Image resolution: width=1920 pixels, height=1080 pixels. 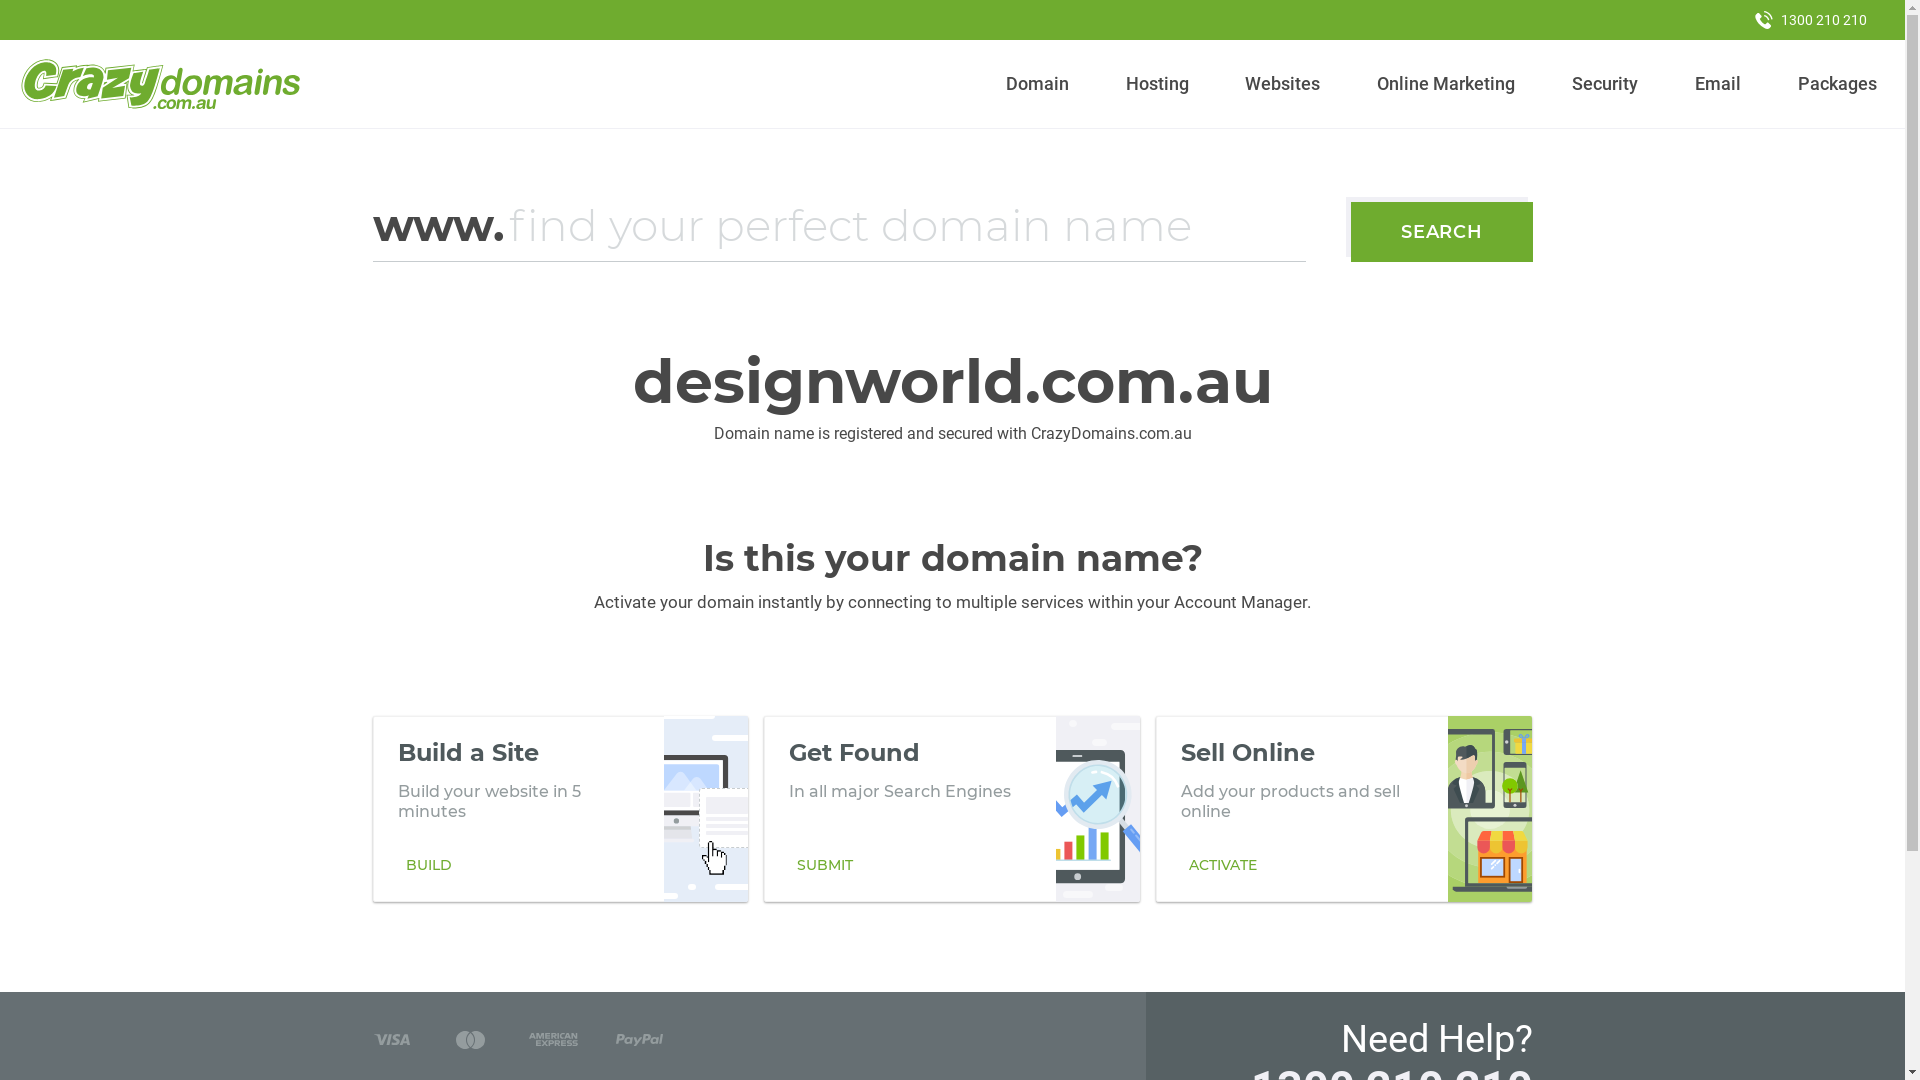 I want to click on 1300 210 210, so click(x=1811, y=20).